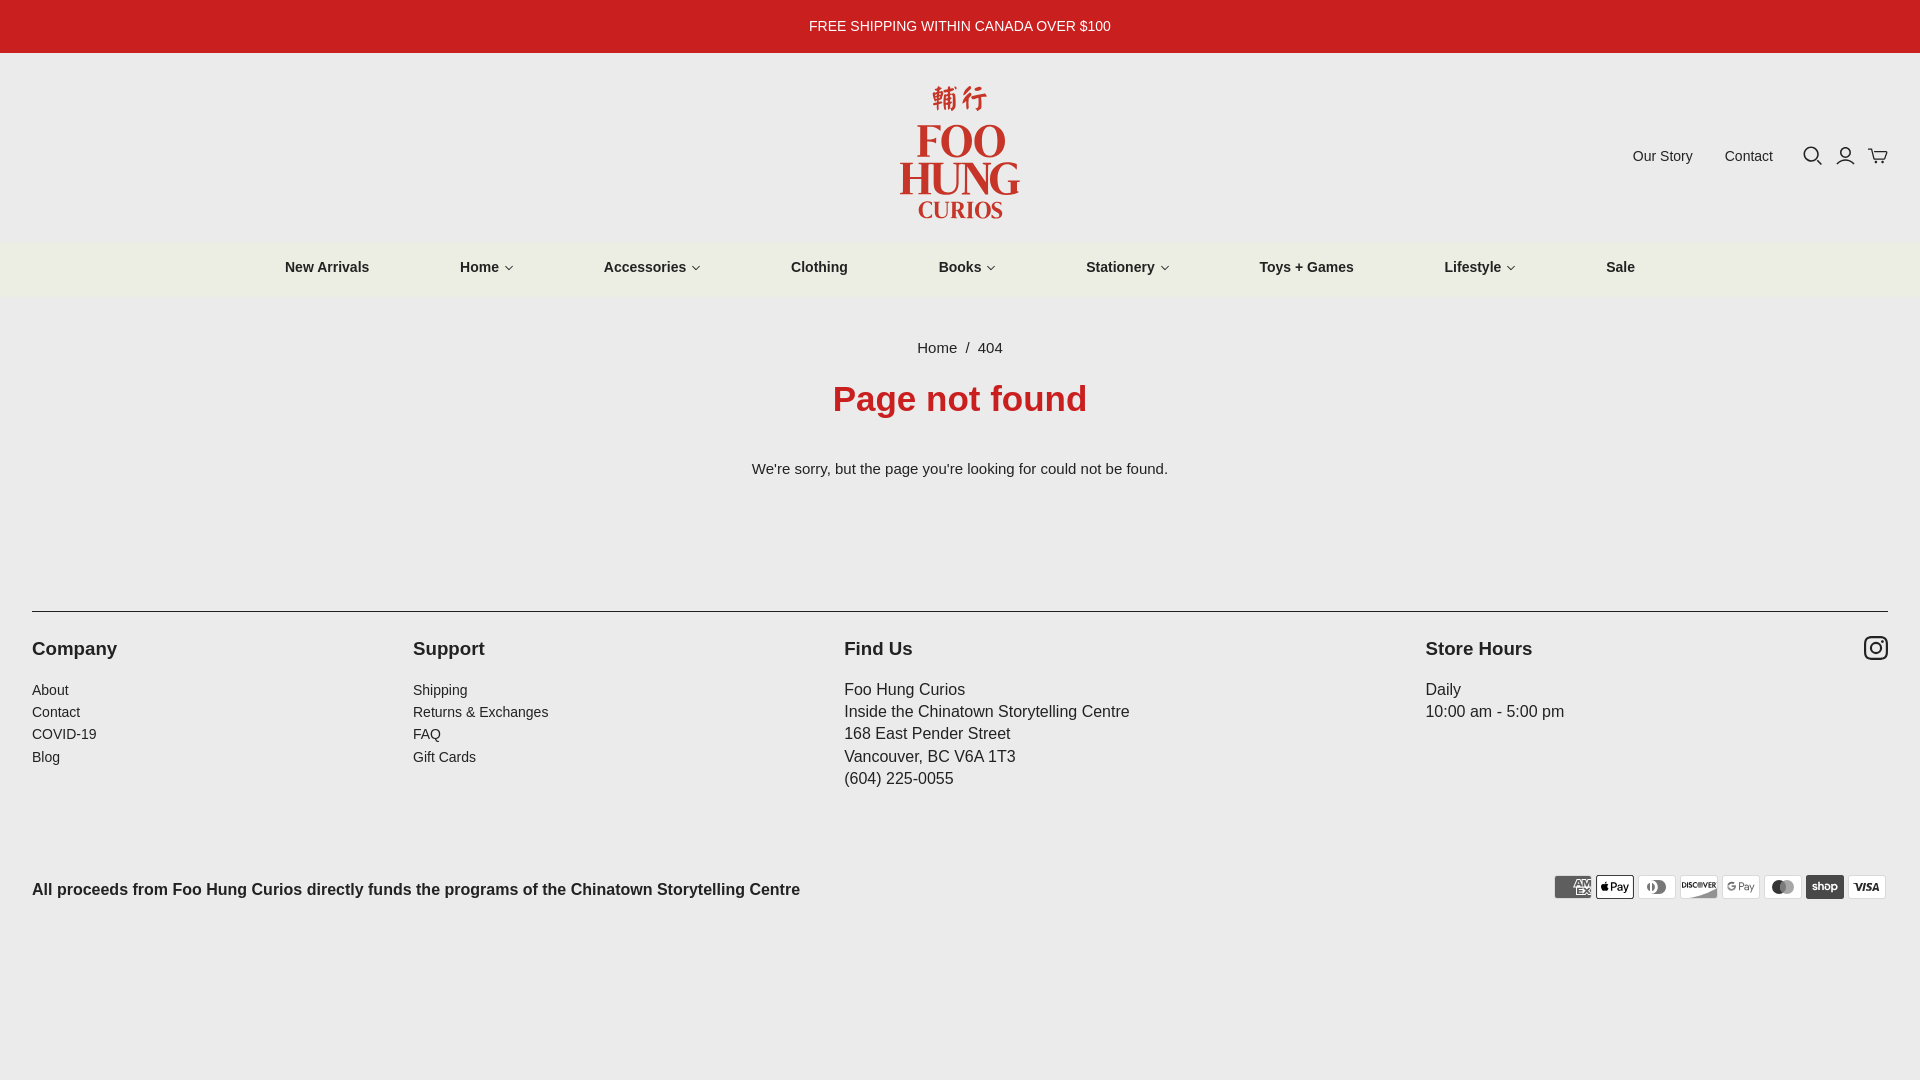  I want to click on Mastercard, so click(1783, 886).